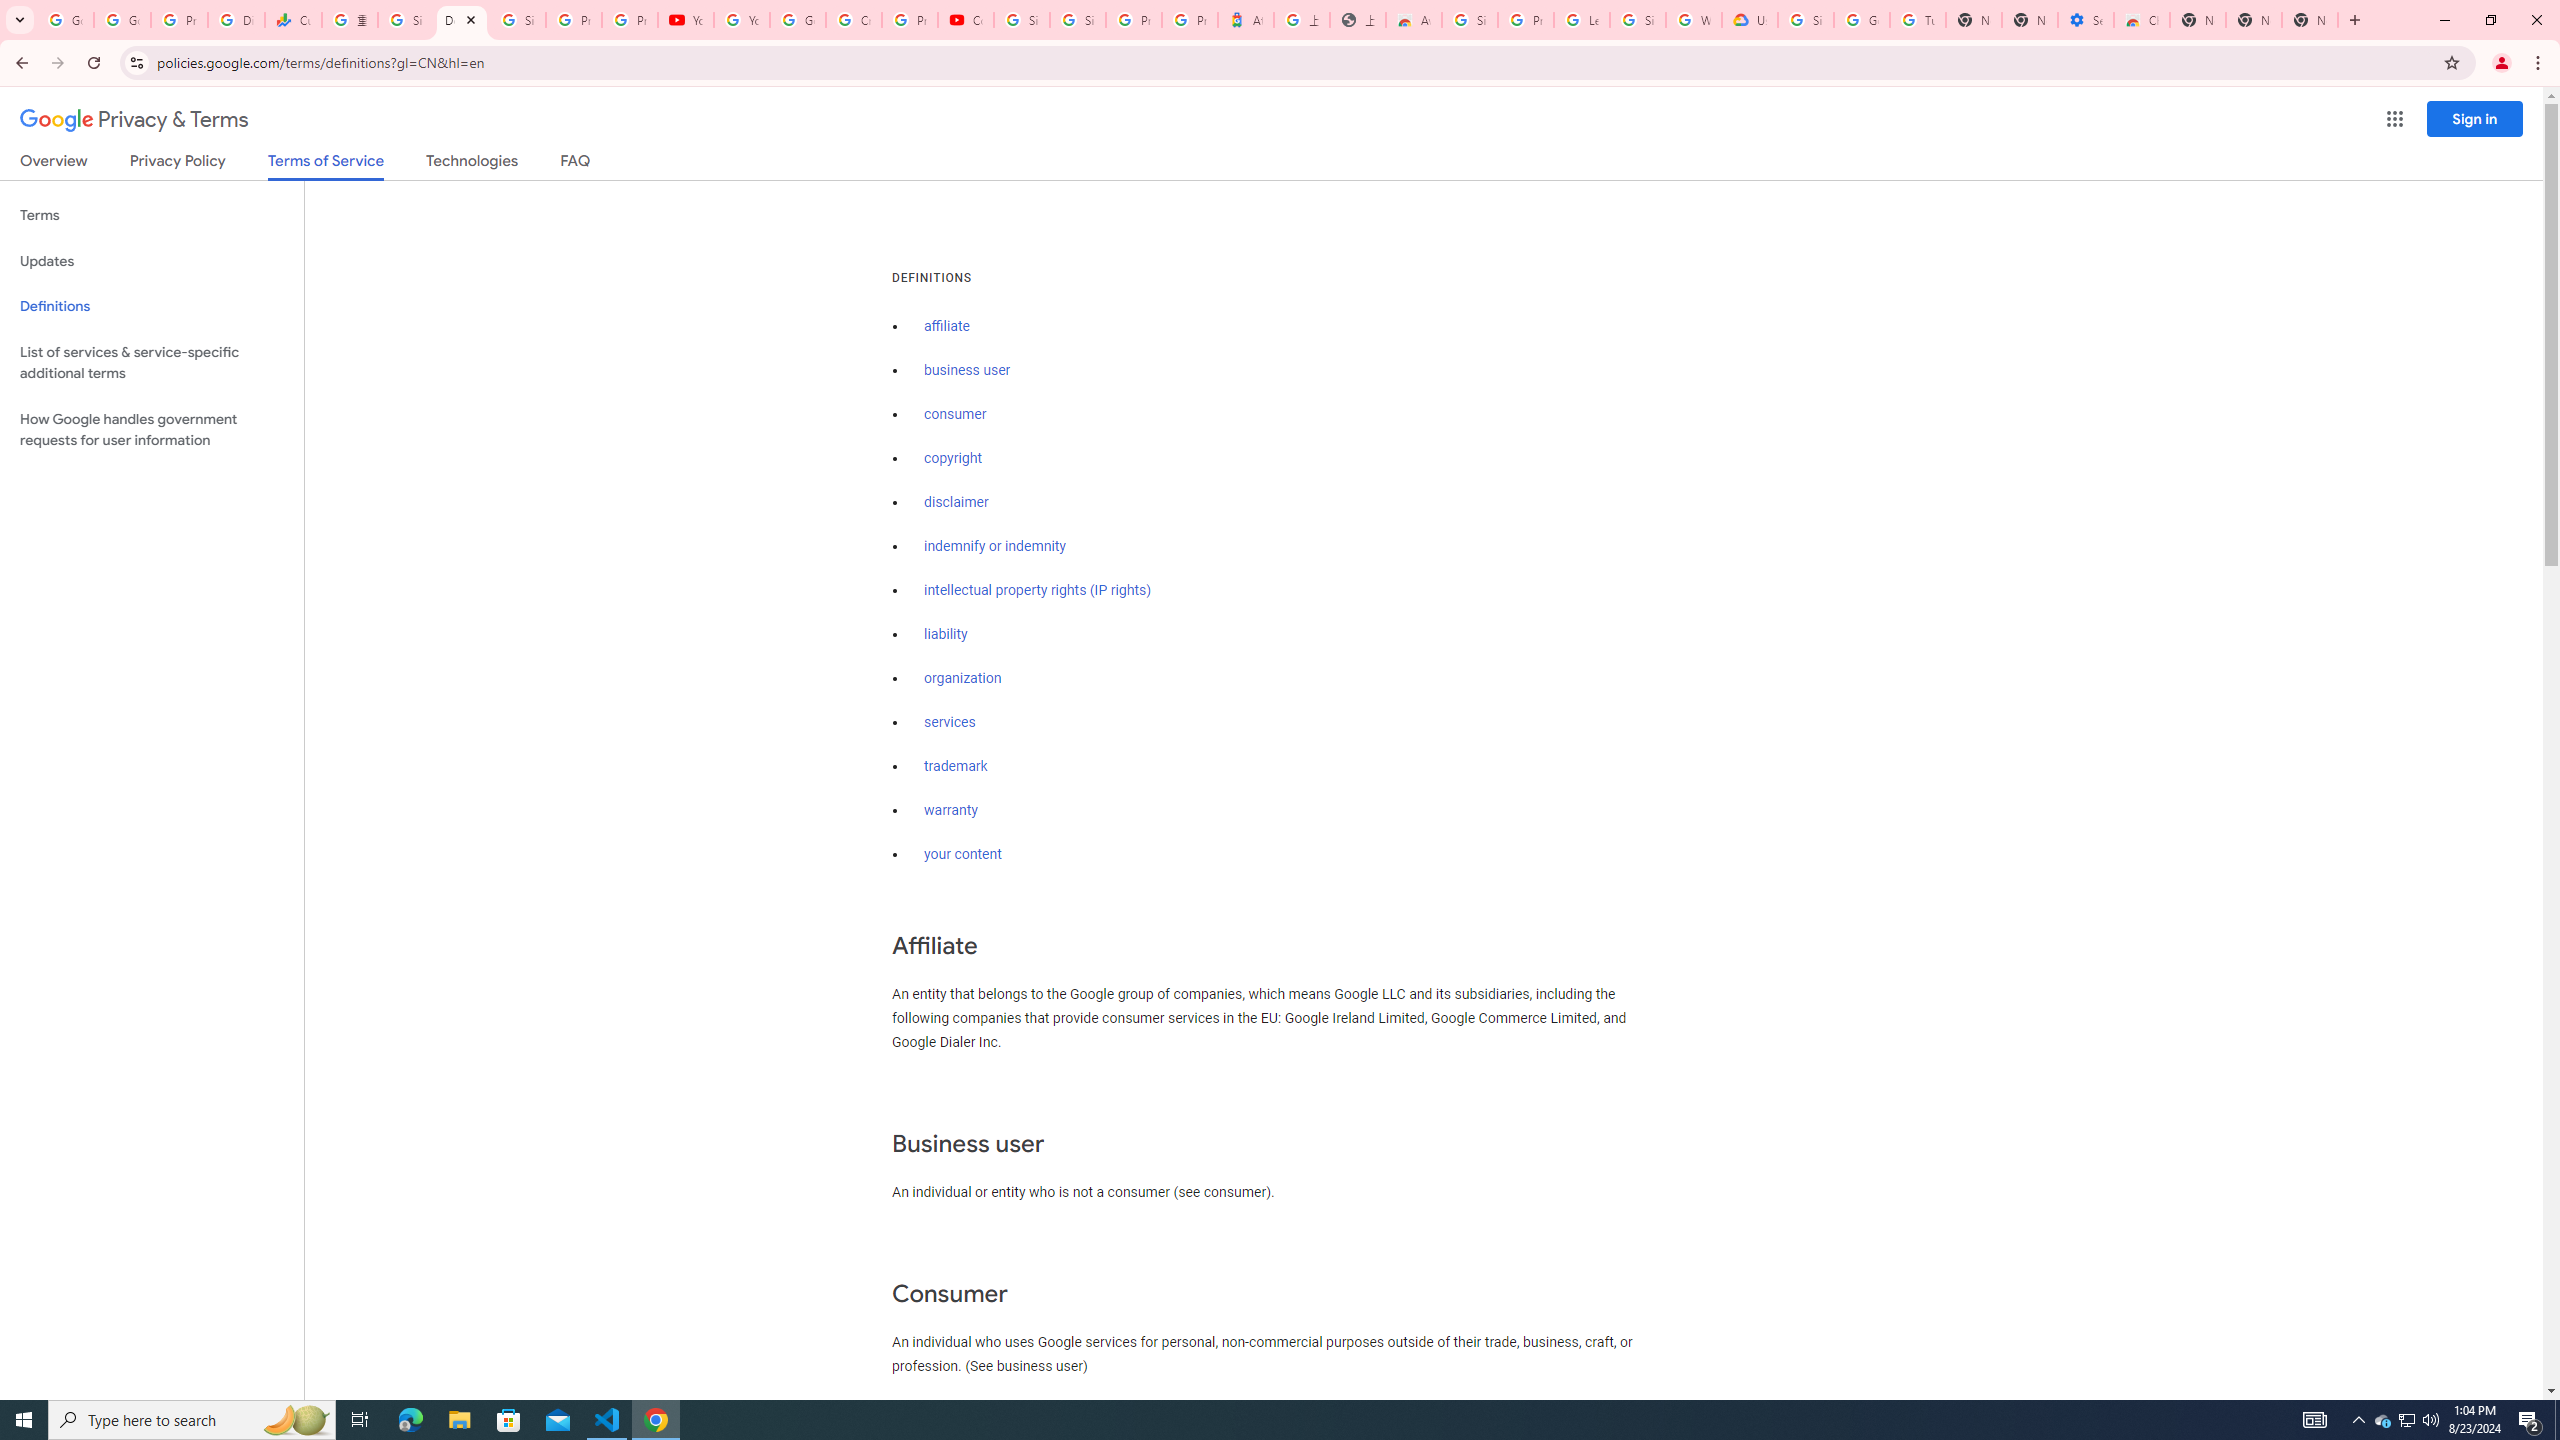  I want to click on Sign in - Google Accounts, so click(1806, 20).